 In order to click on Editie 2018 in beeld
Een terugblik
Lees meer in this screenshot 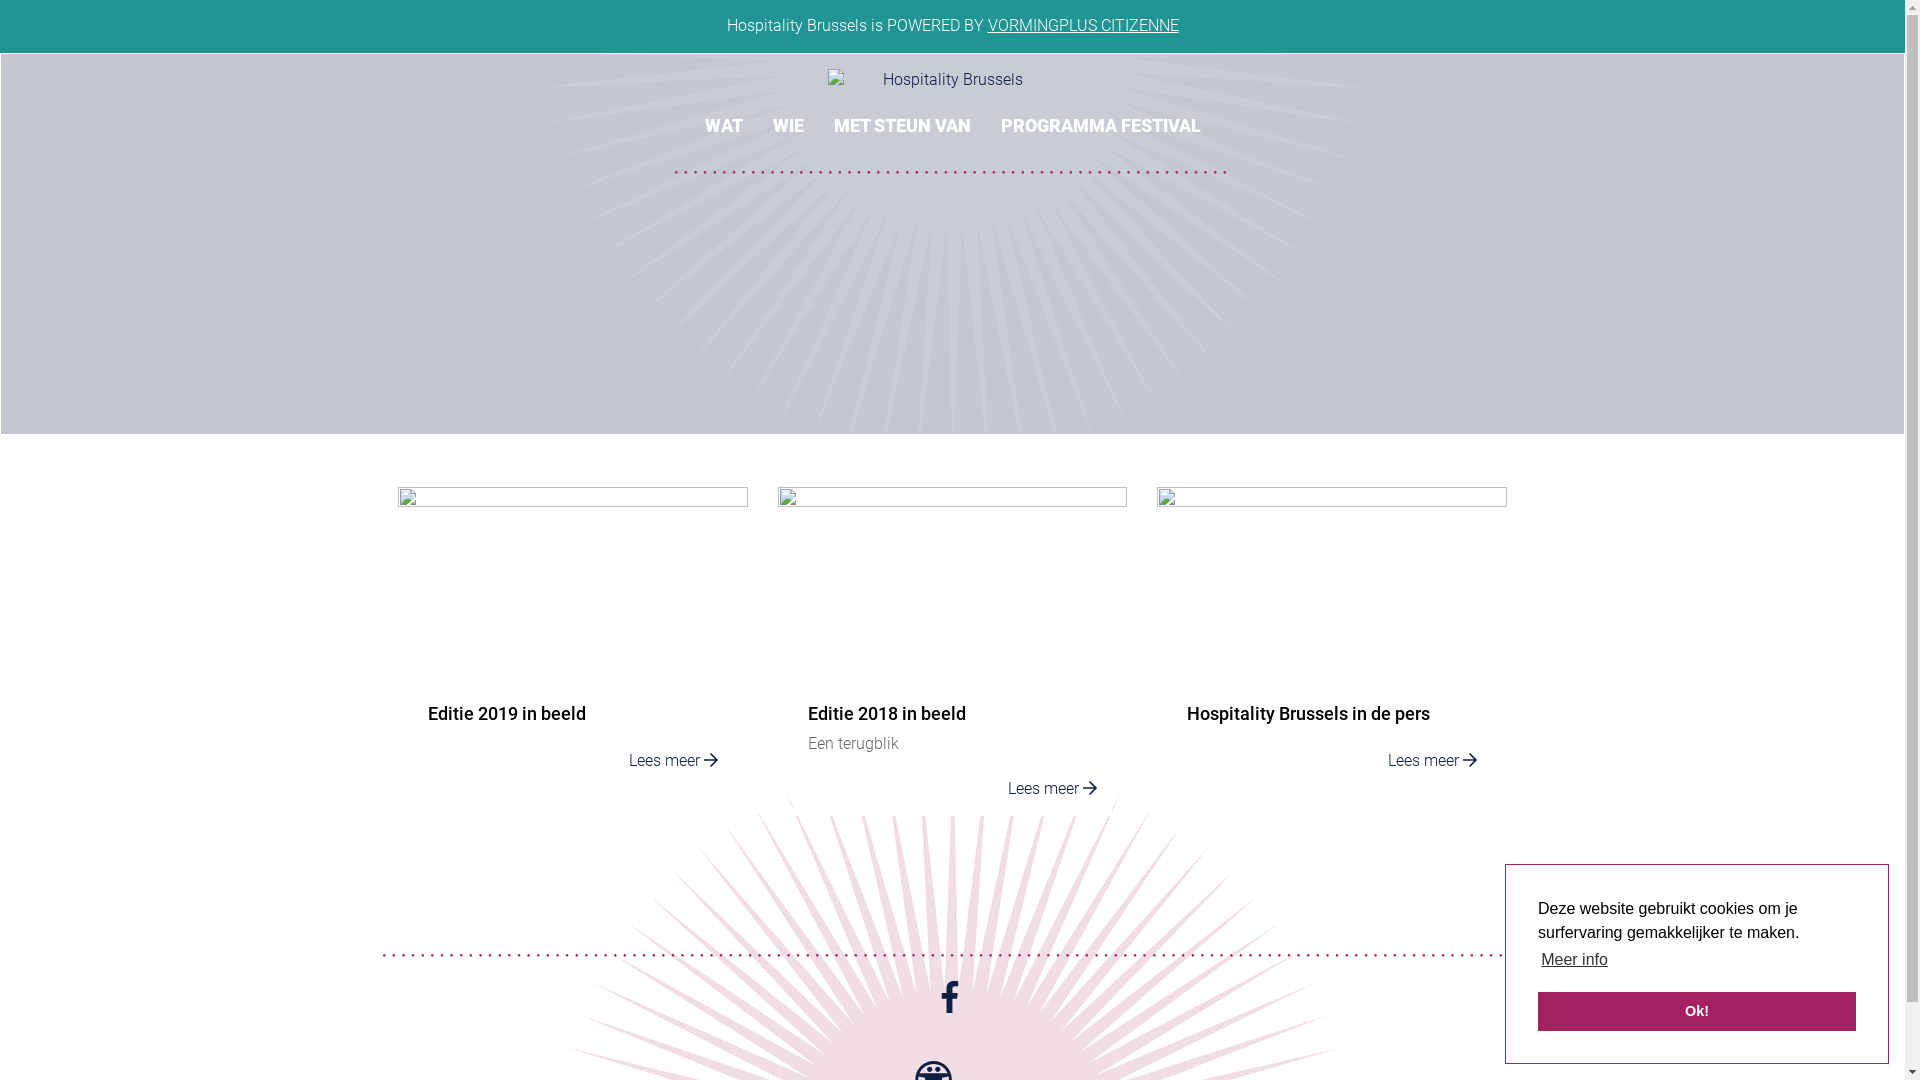, I will do `click(952, 667)`.